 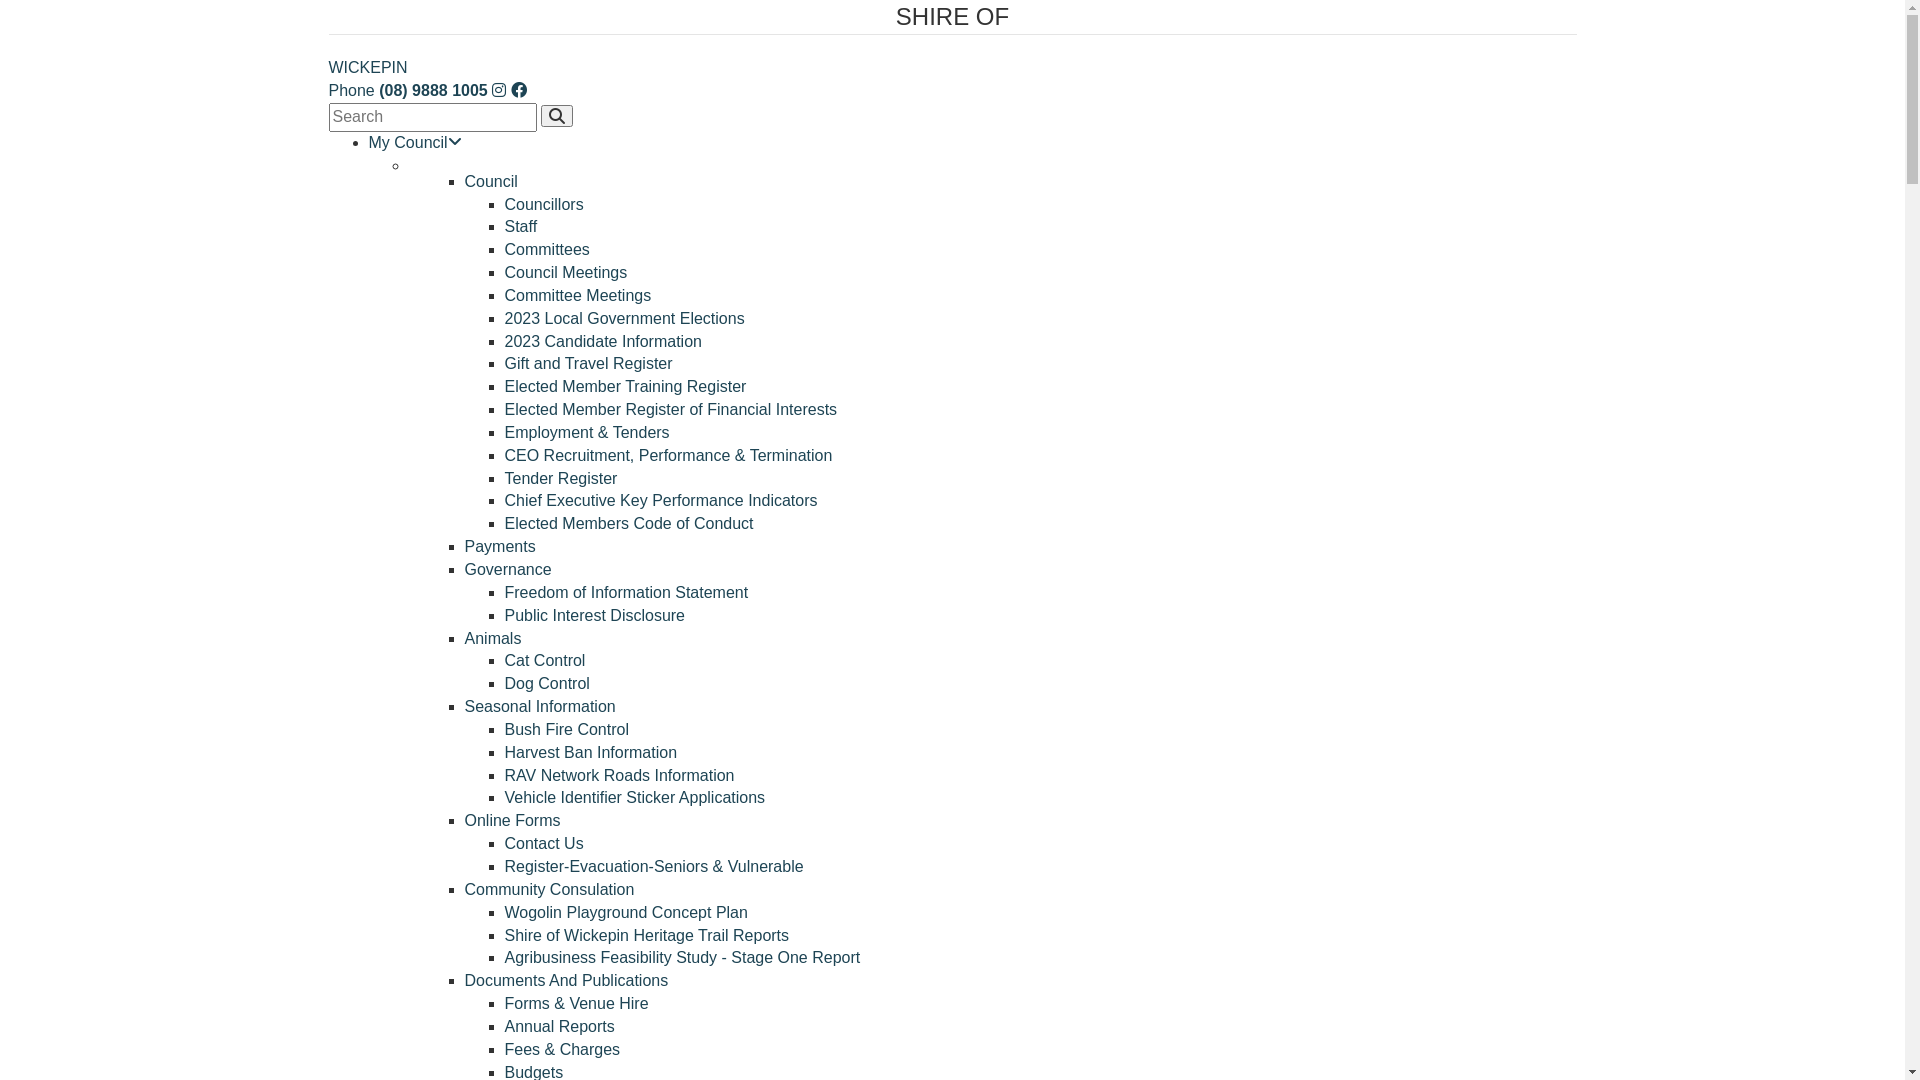 I want to click on Gift and Travel Register, so click(x=588, y=364).